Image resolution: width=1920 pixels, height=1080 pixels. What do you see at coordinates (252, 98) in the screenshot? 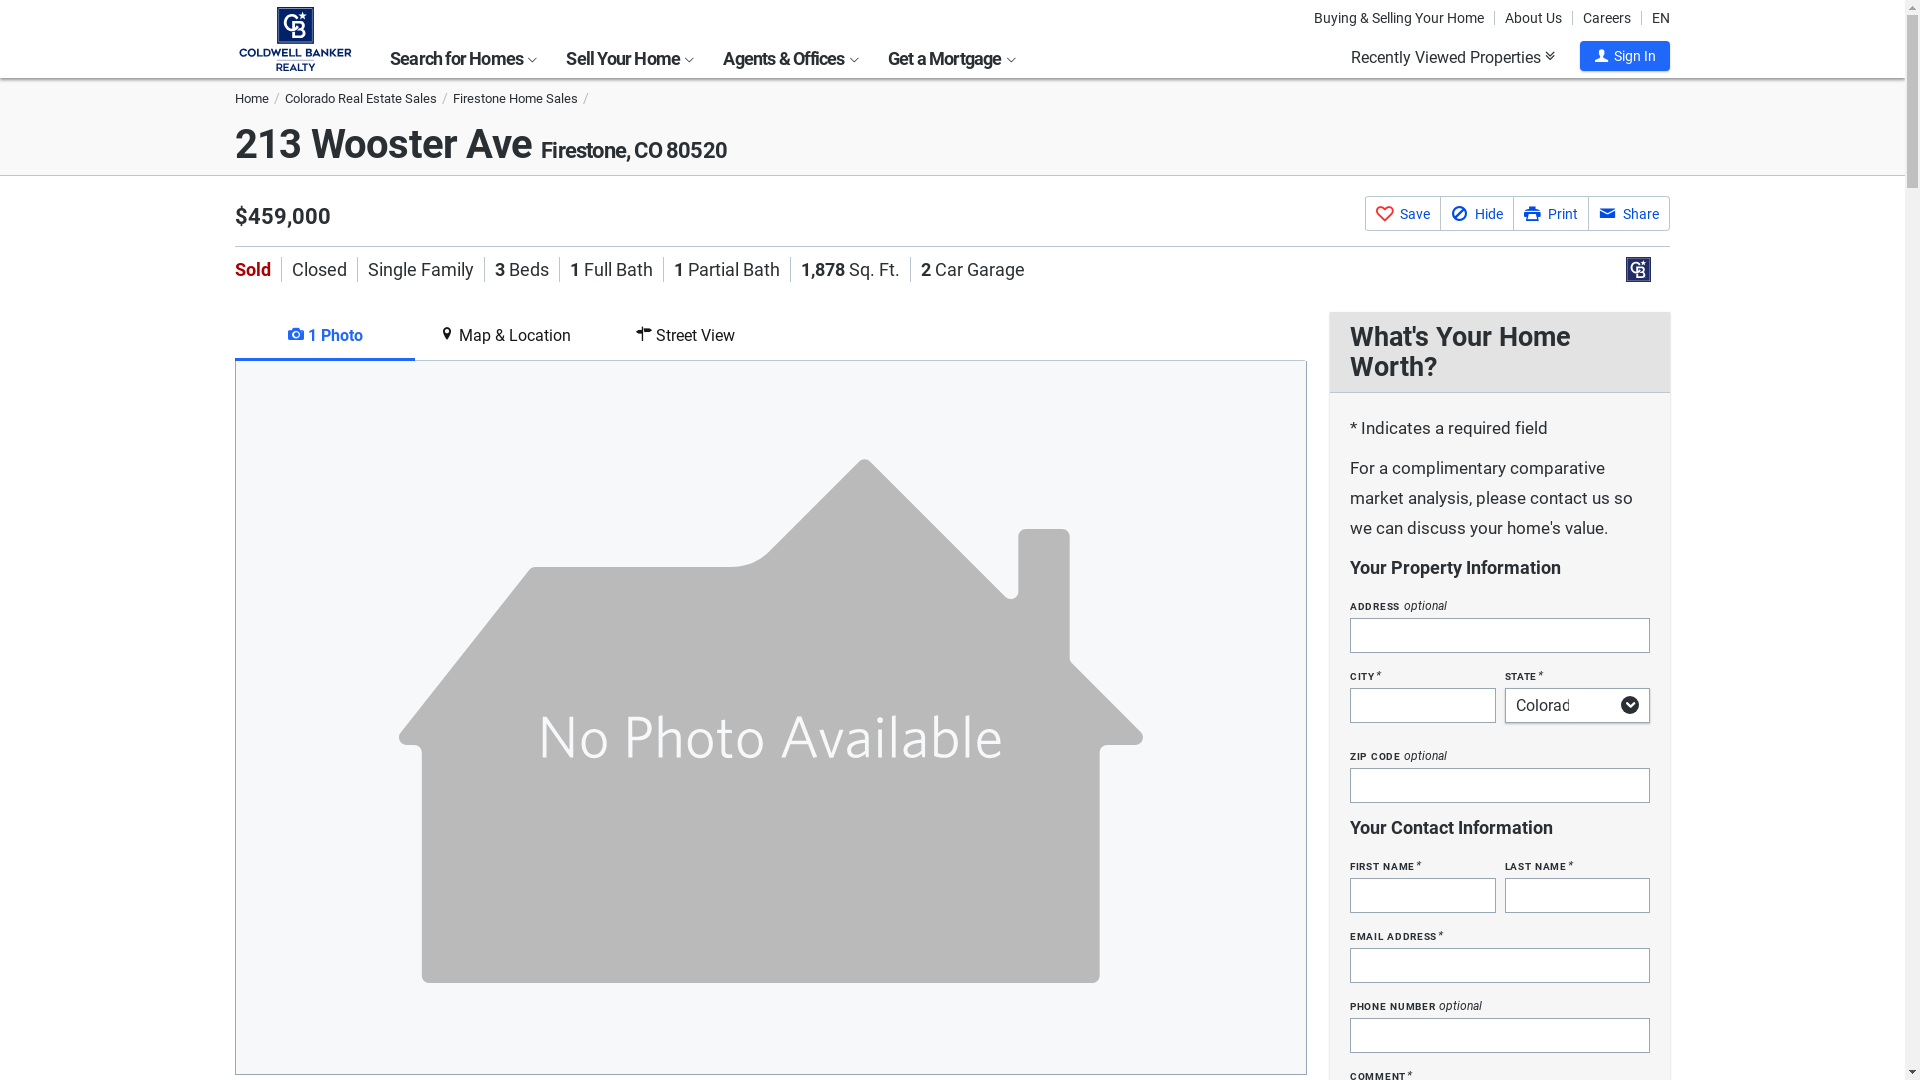
I see `Home` at bounding box center [252, 98].